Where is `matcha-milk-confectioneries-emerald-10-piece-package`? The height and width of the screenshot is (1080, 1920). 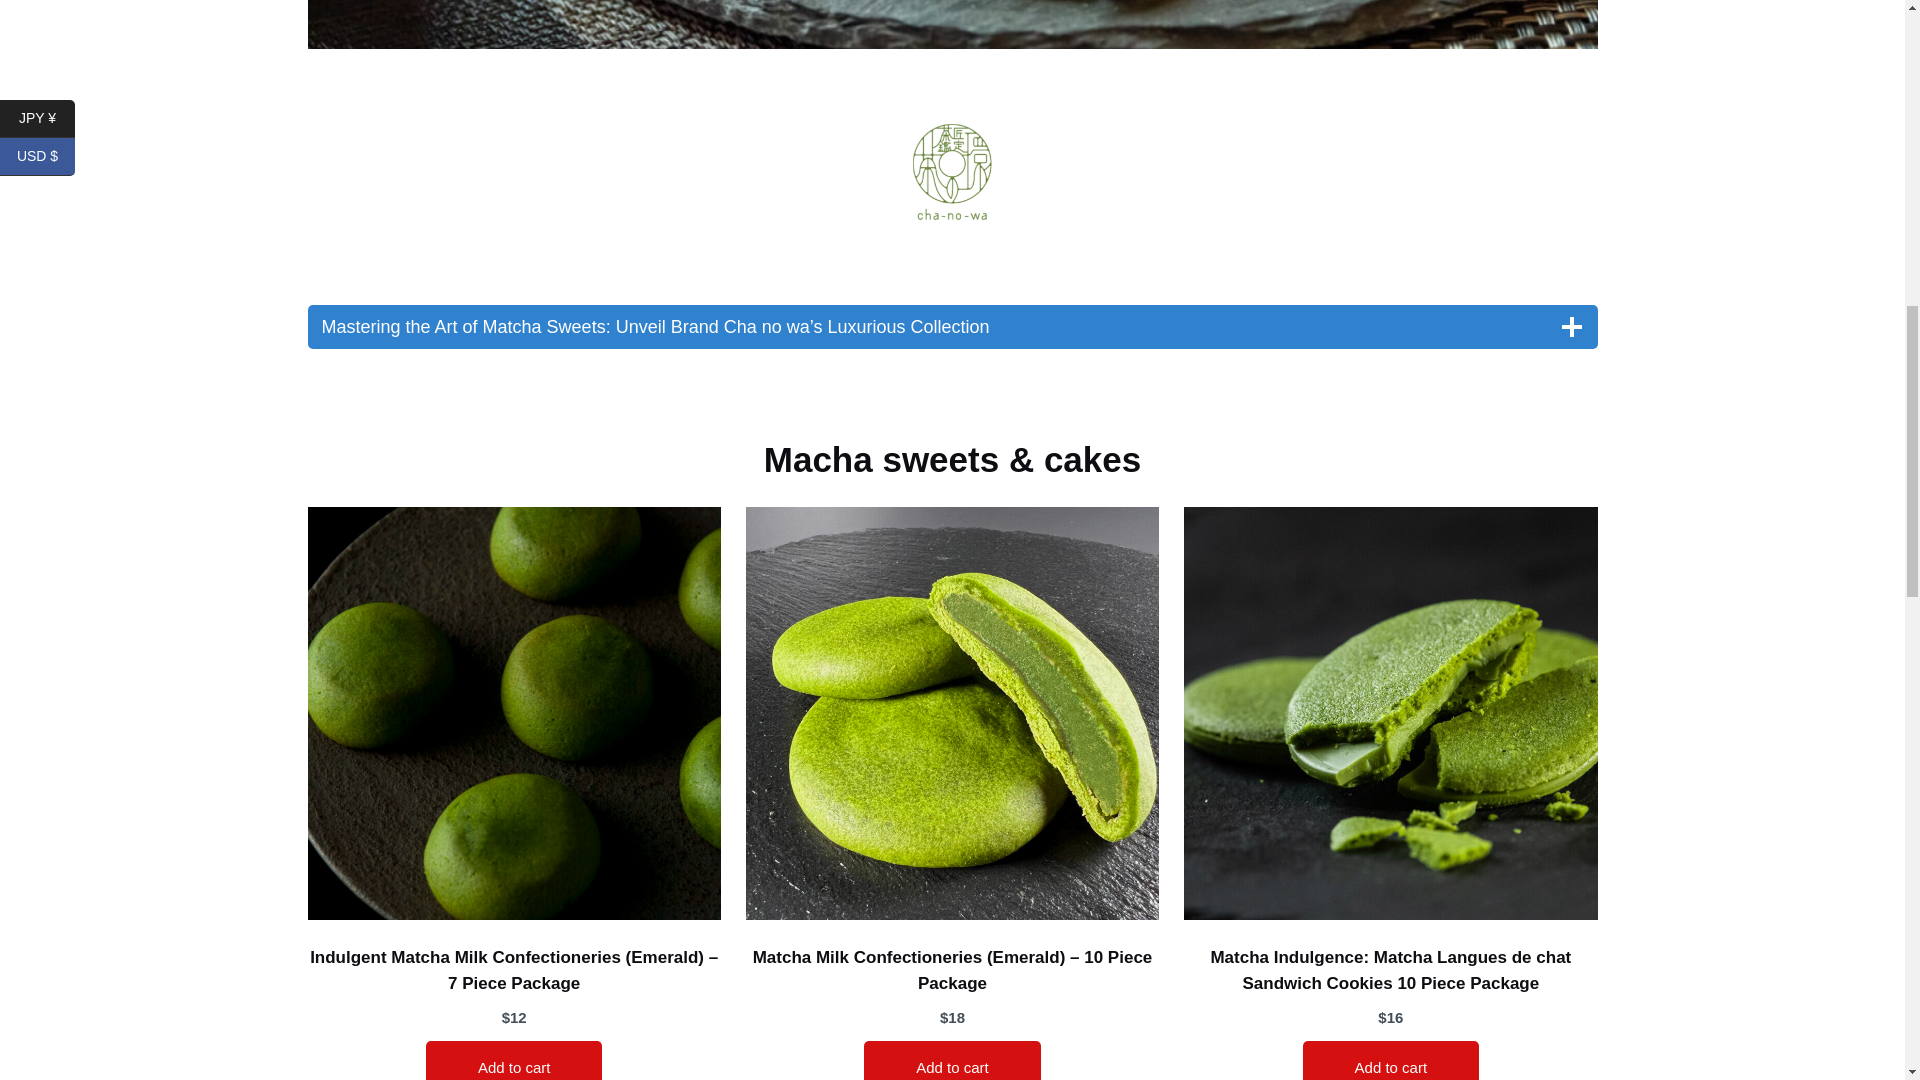
matcha-milk-confectioneries-emerald-10-piece-package is located at coordinates (514, 713).